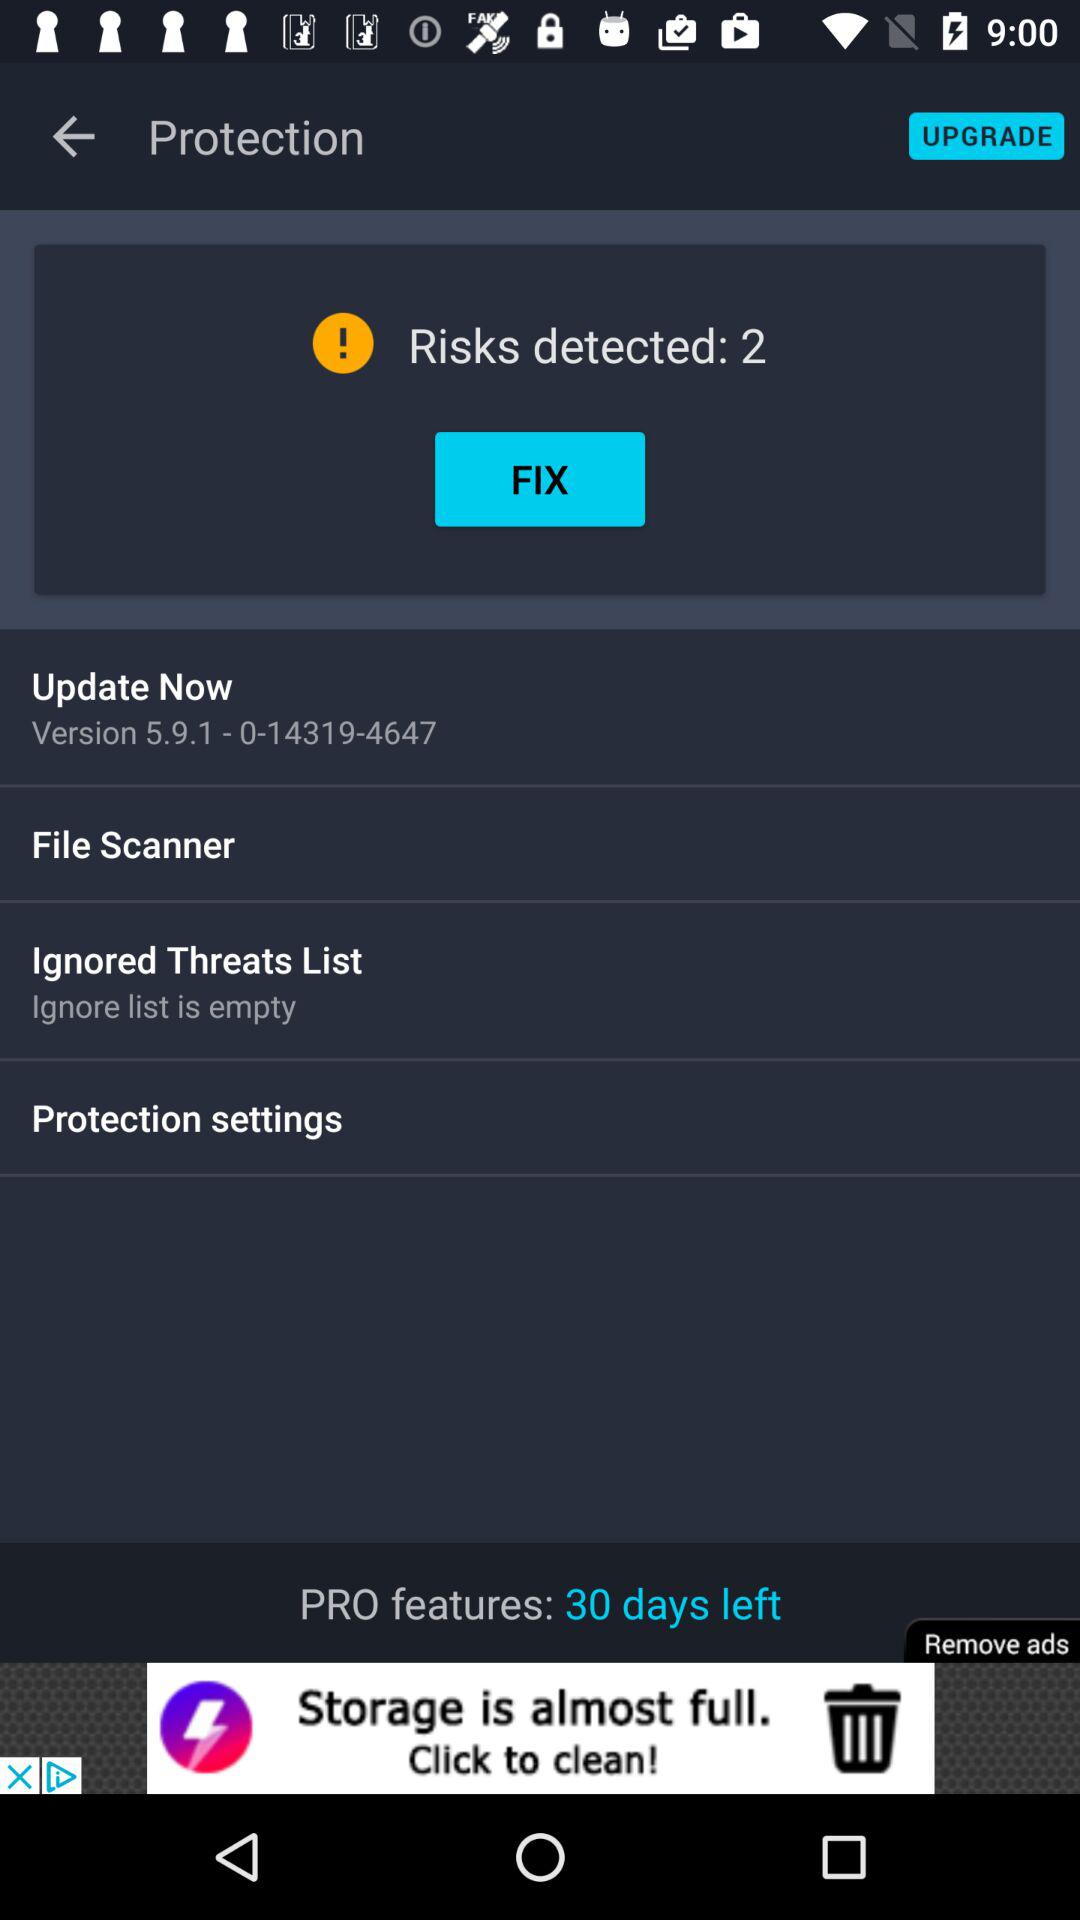  I want to click on upgrade button, so click(986, 136).